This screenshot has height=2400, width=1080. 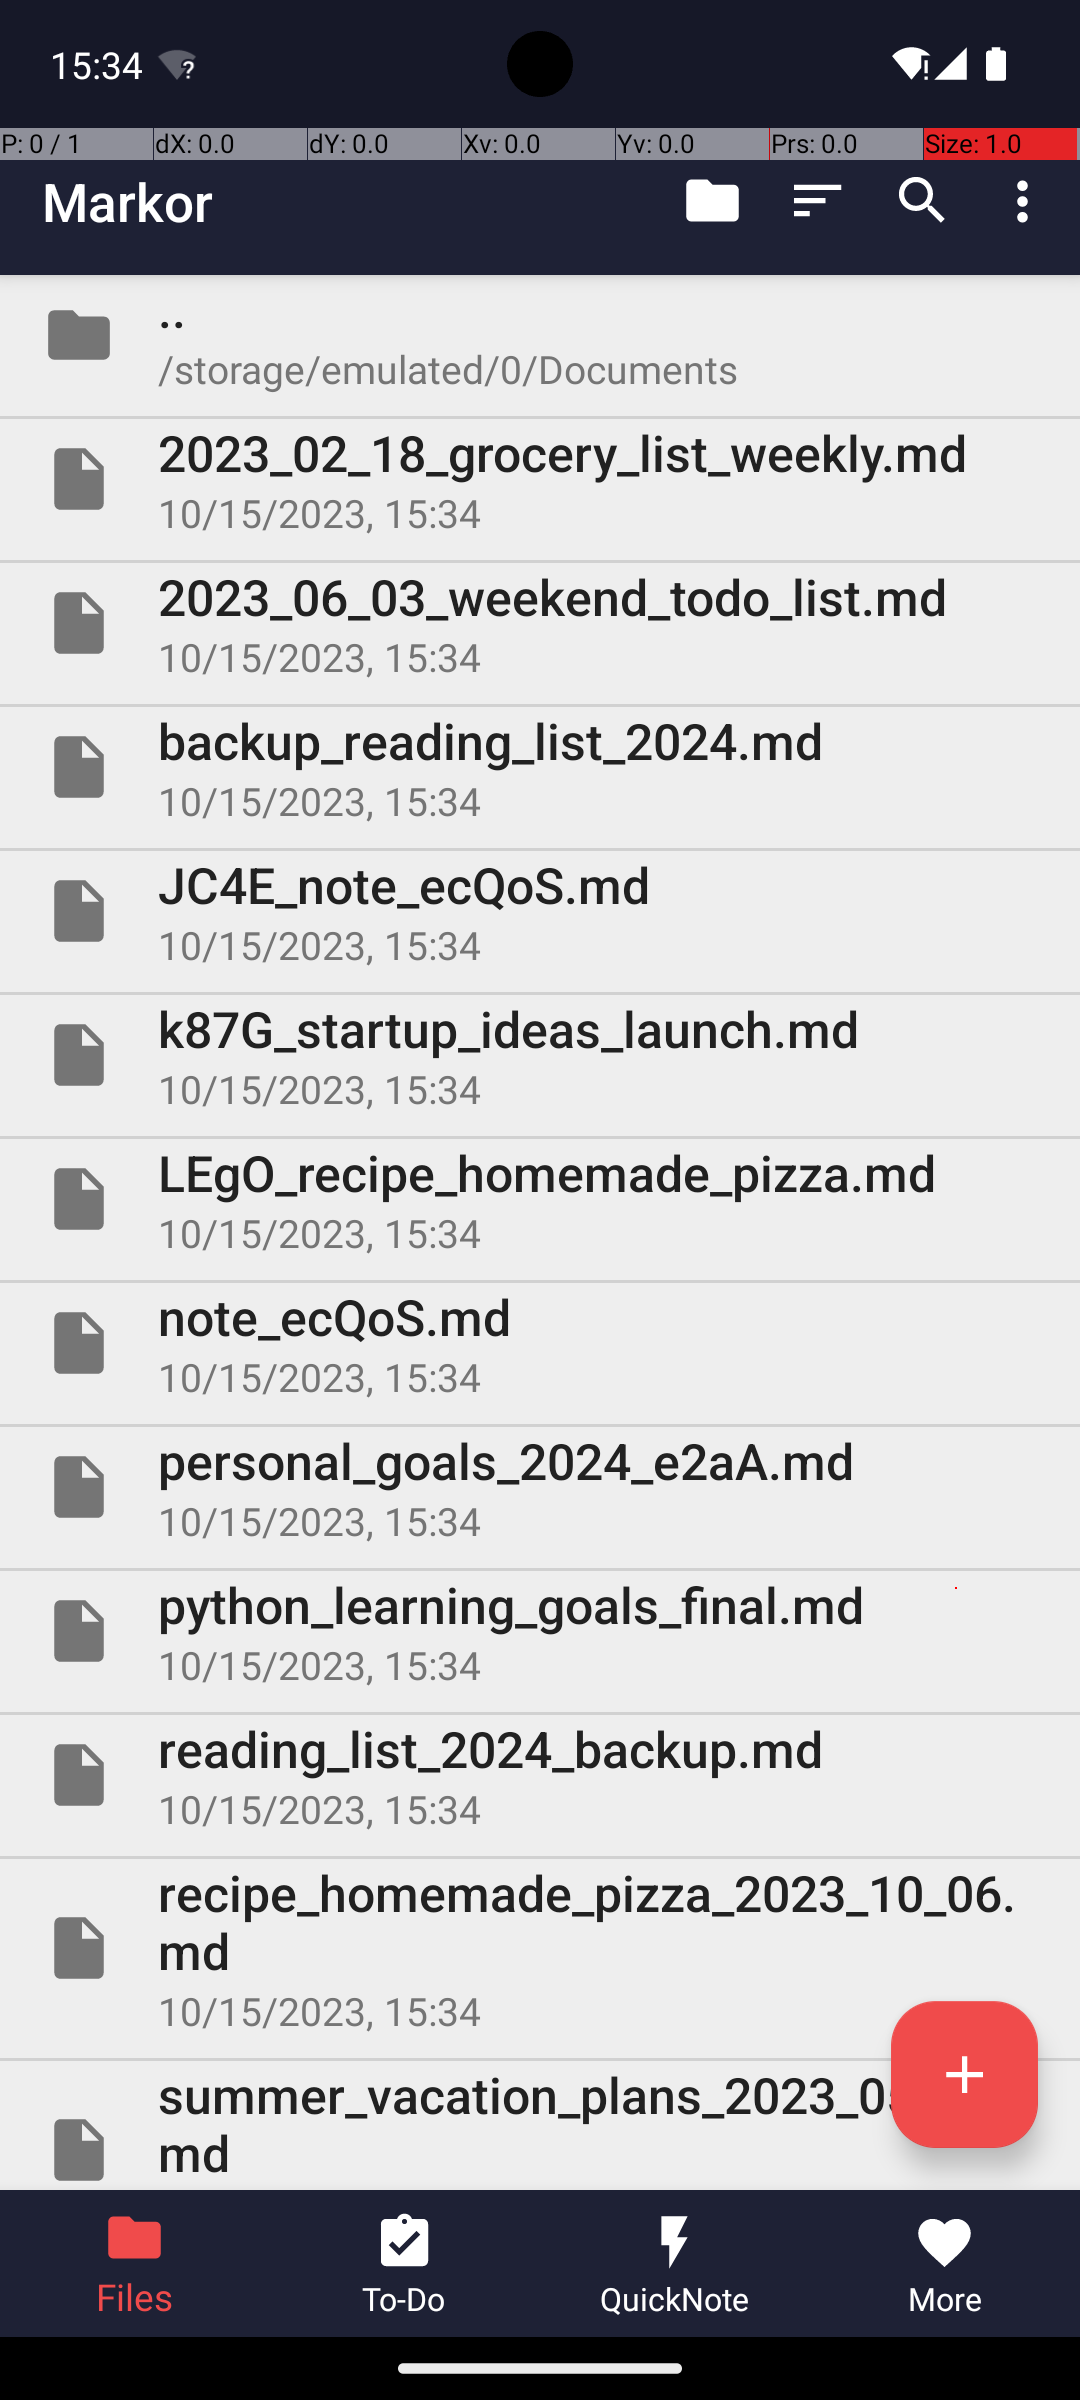 What do you see at coordinates (540, 1343) in the screenshot?
I see `File note_ecQoS.md ` at bounding box center [540, 1343].